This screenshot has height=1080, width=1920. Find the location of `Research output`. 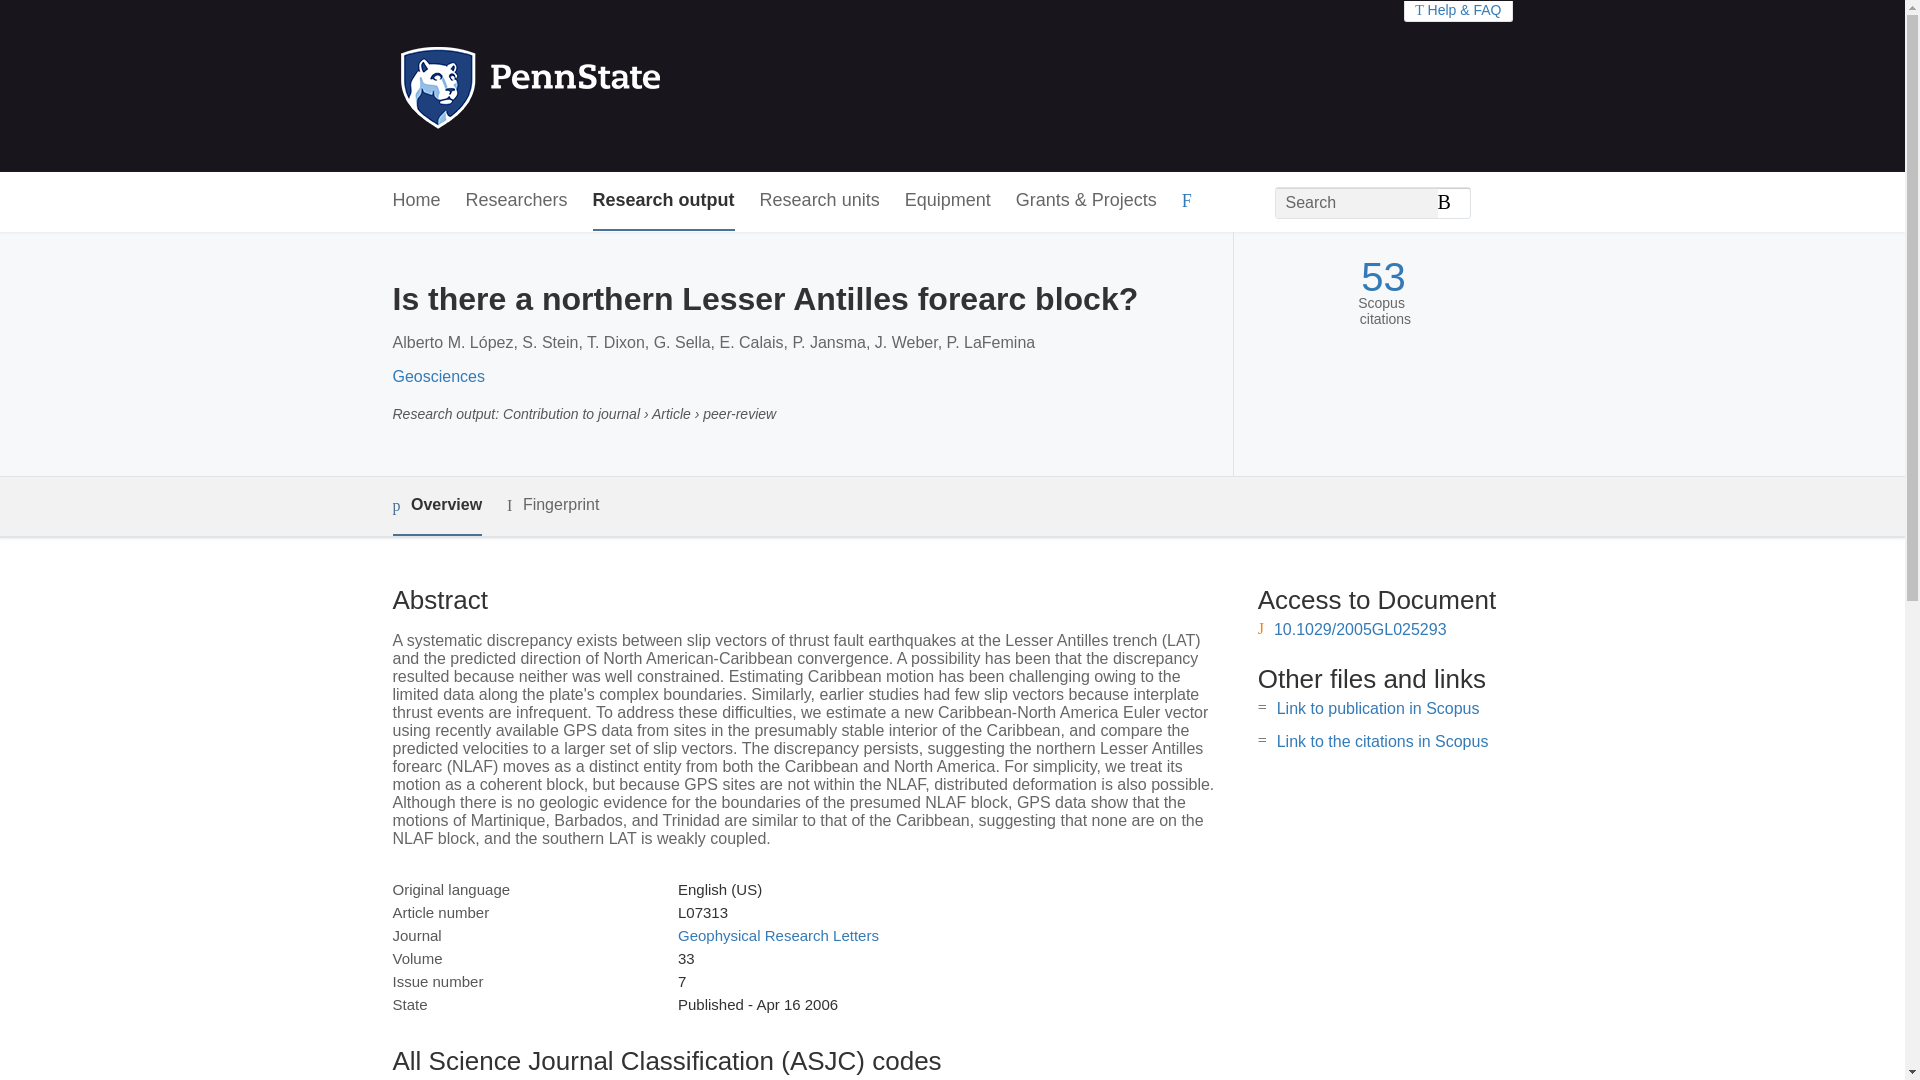

Research output is located at coordinates (664, 201).